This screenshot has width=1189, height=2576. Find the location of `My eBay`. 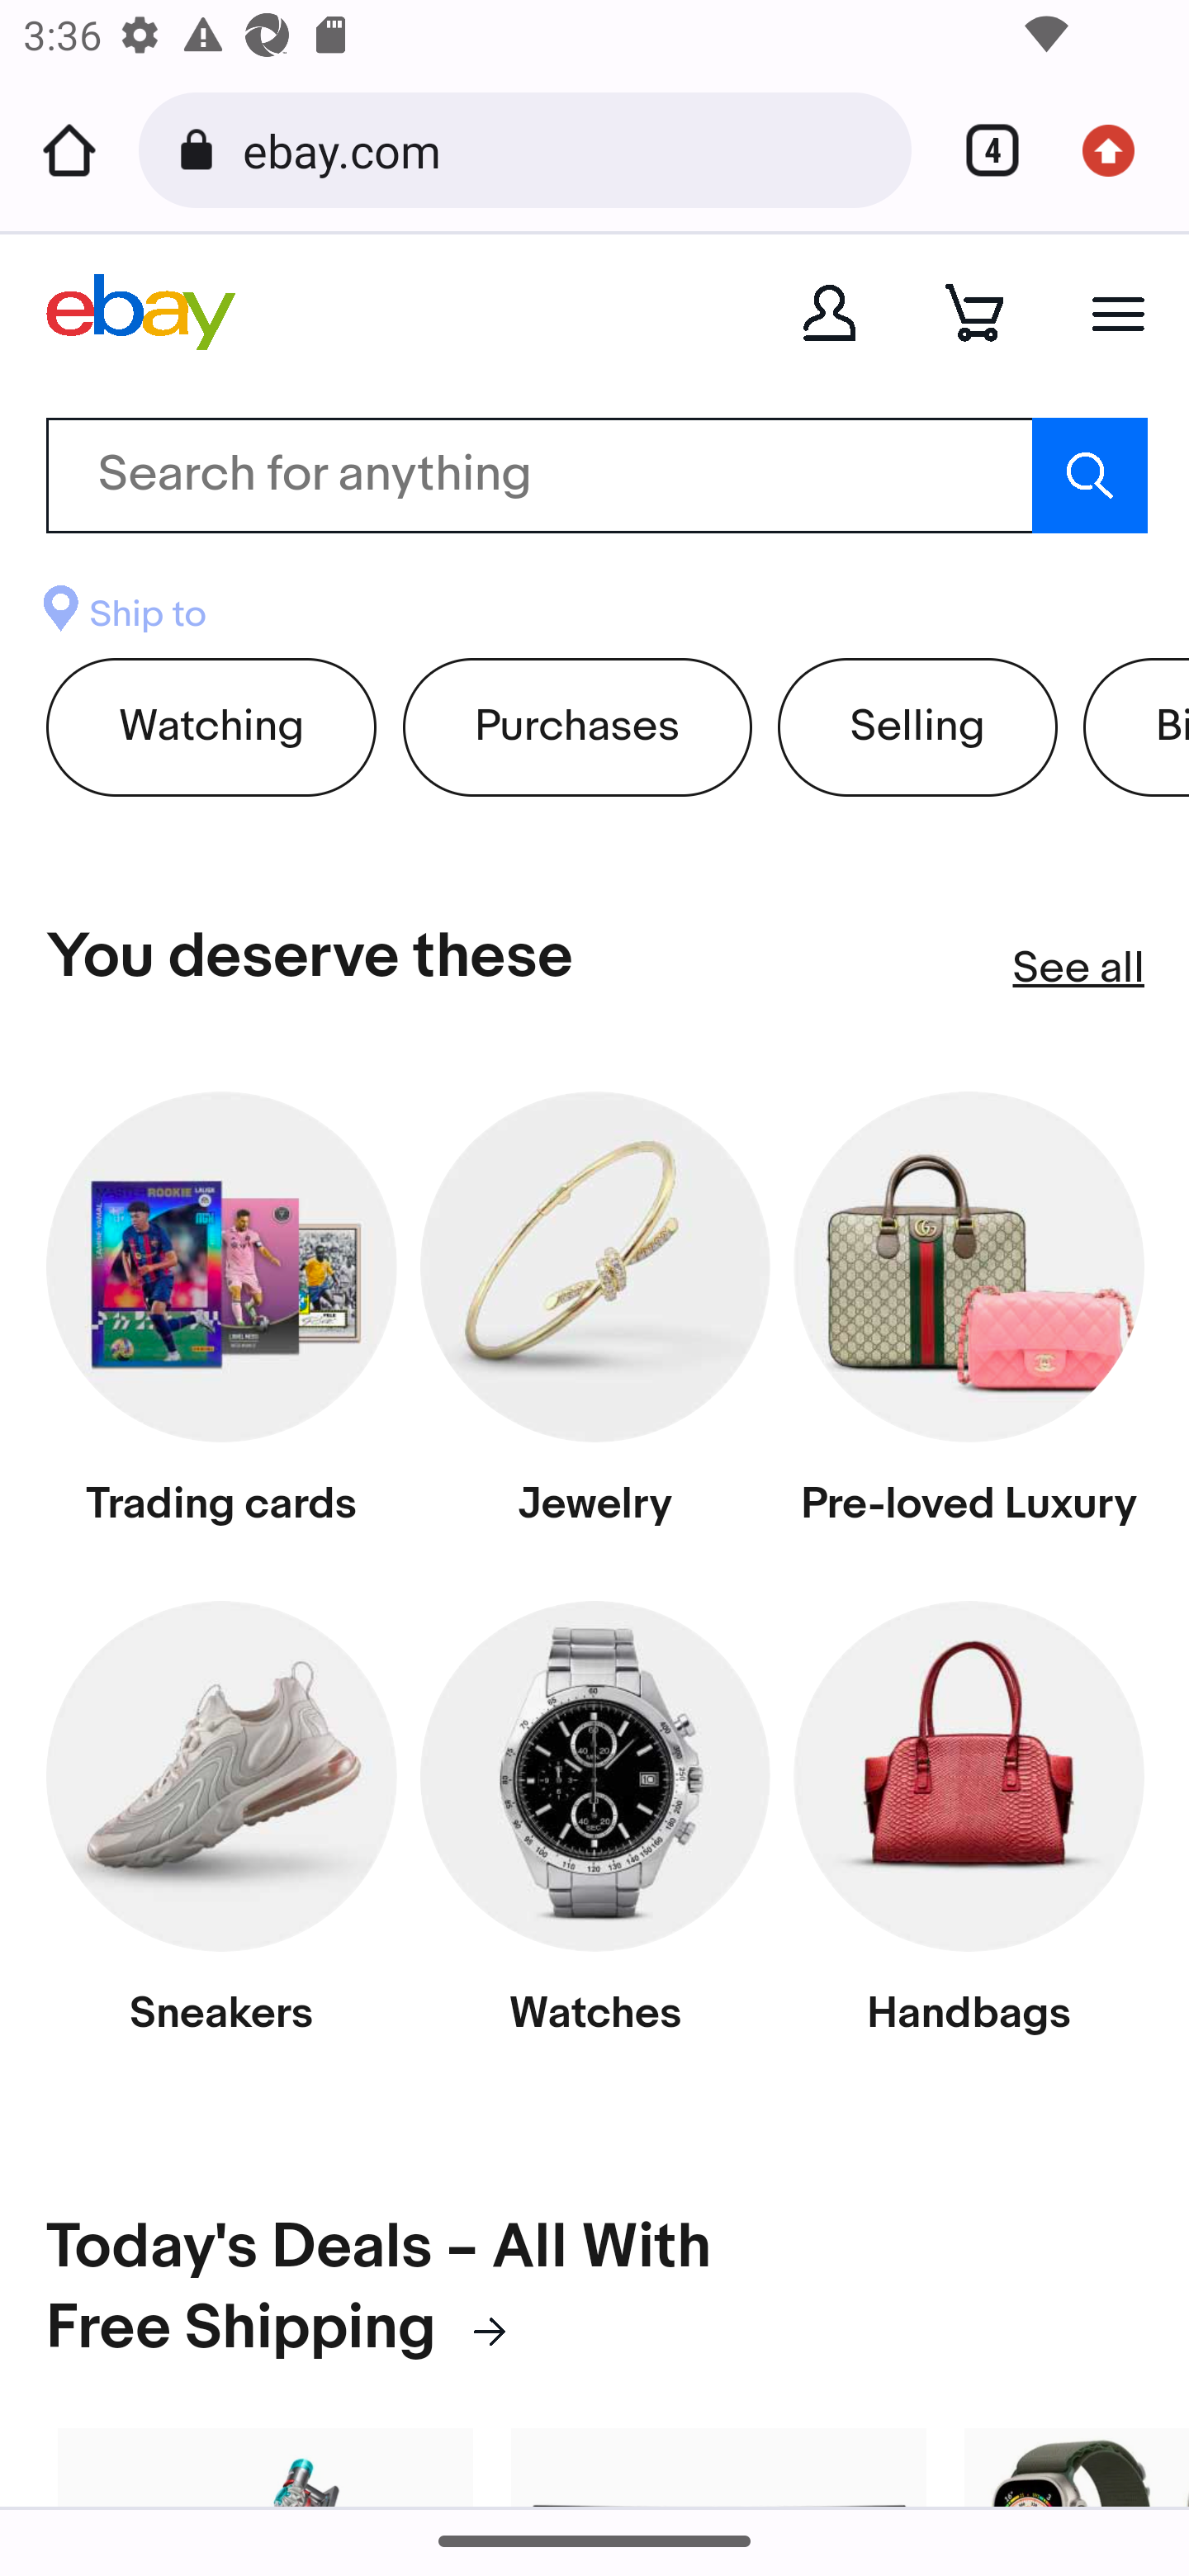

My eBay is located at coordinates (829, 312).